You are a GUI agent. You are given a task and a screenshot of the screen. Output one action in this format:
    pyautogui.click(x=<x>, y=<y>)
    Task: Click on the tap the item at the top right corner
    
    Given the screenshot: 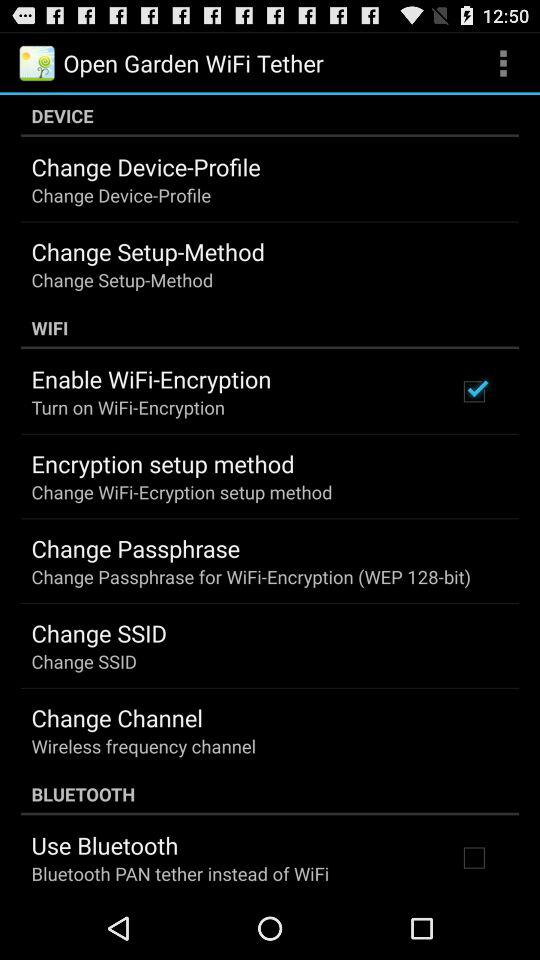 What is the action you would take?
    pyautogui.click(x=503, y=62)
    